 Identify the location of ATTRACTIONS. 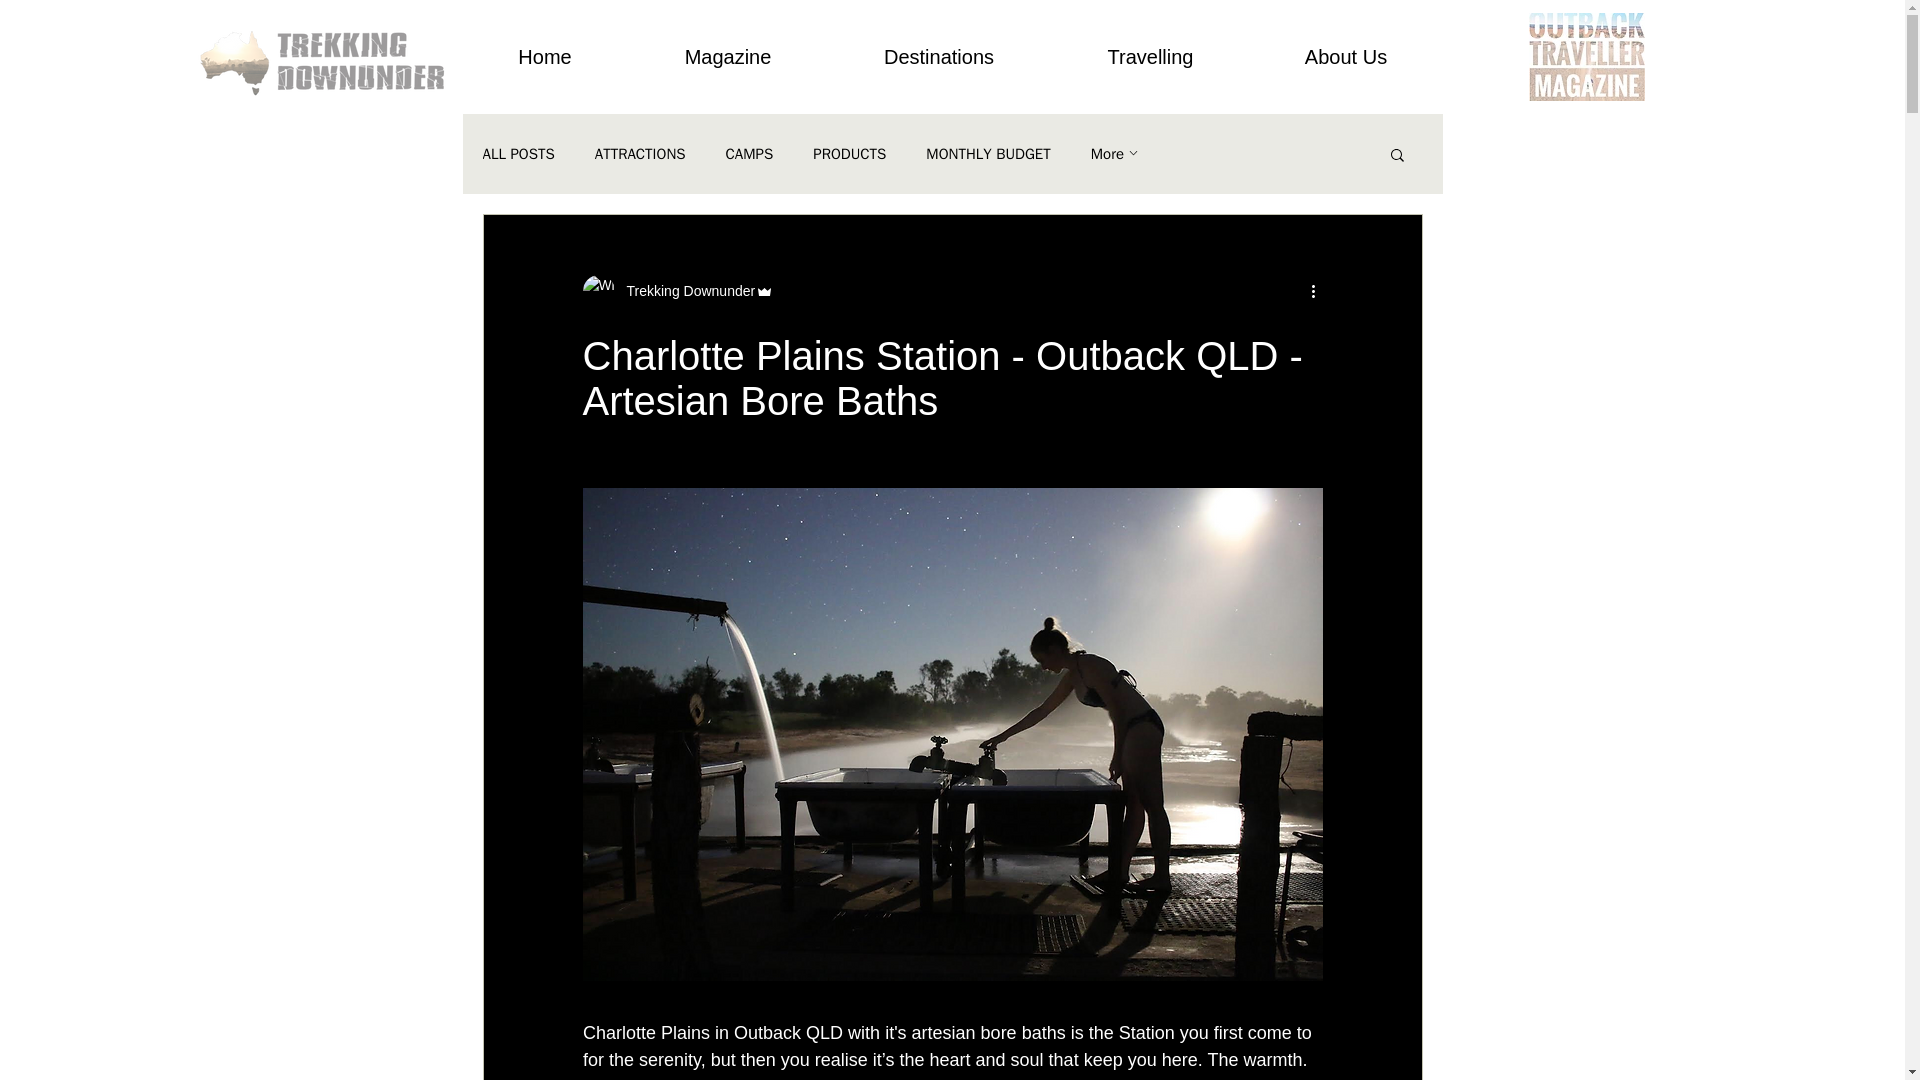
(640, 153).